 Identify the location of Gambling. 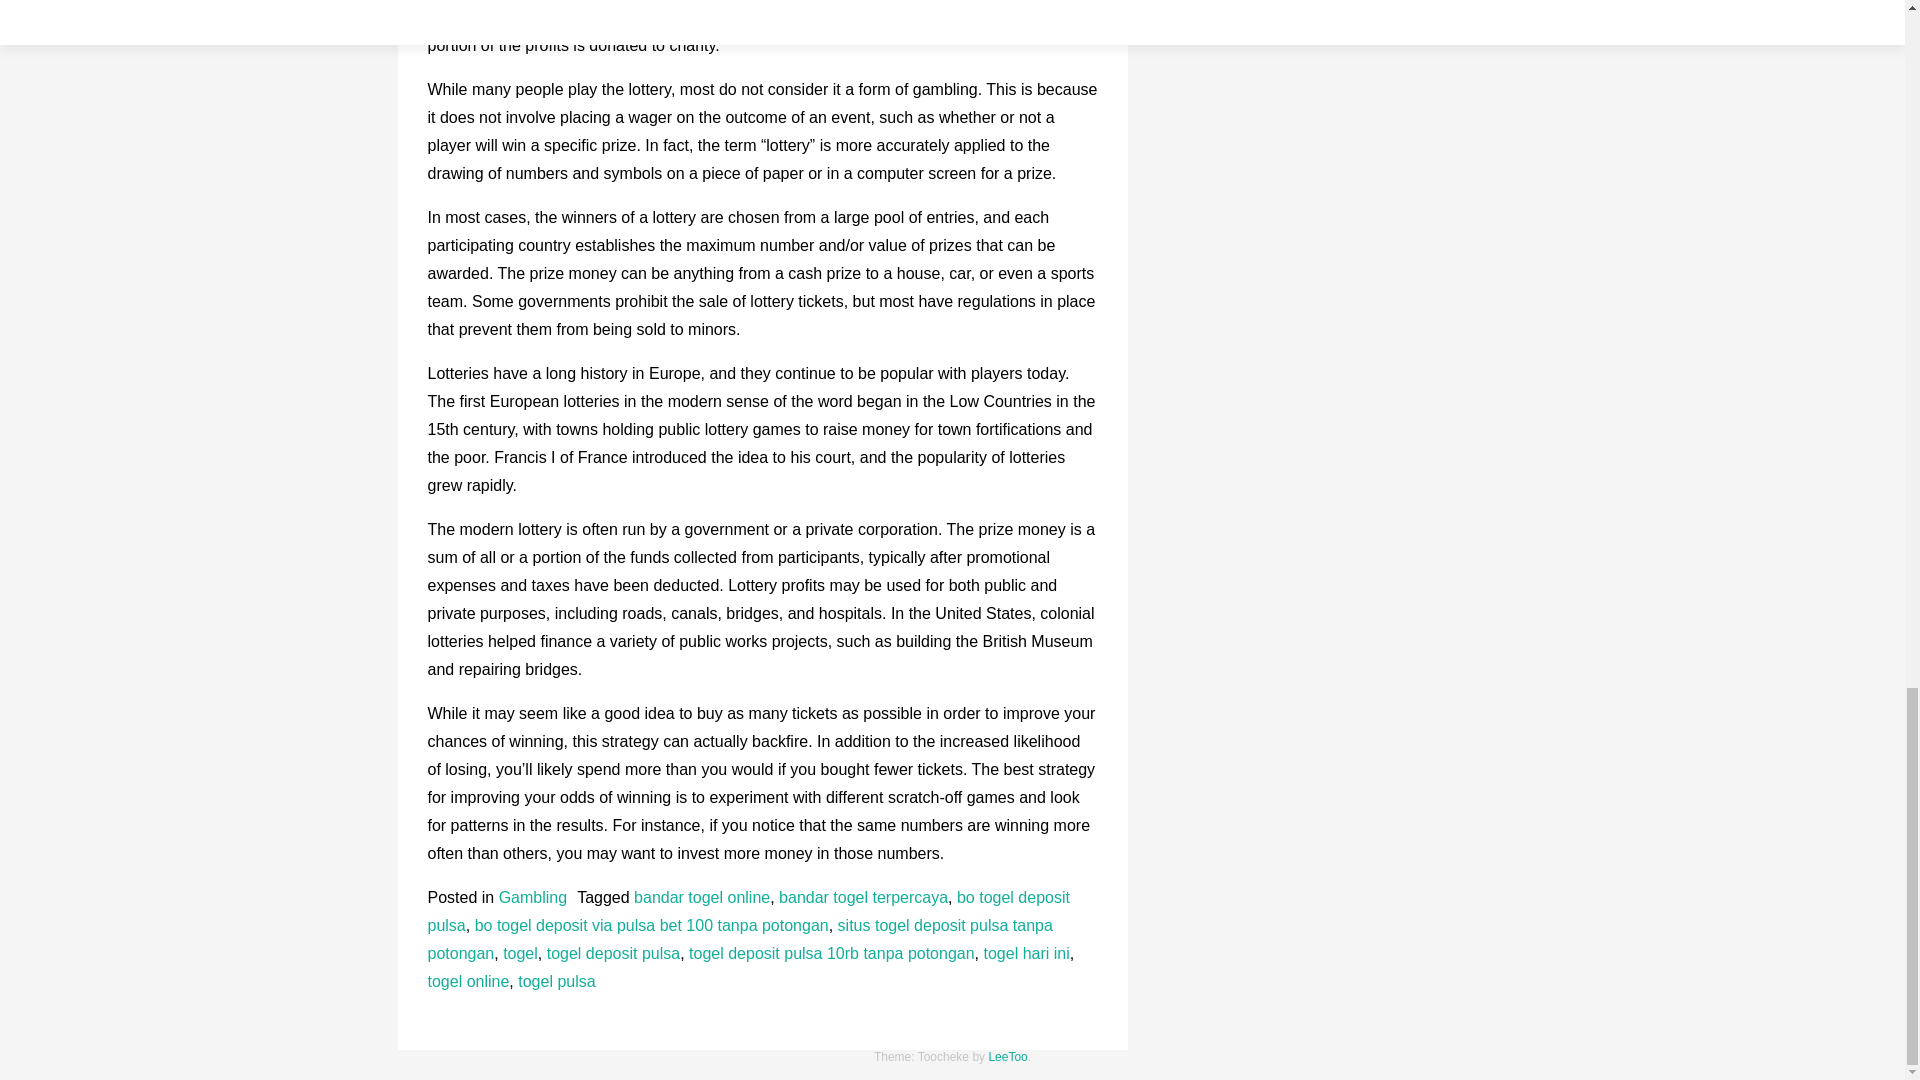
(532, 897).